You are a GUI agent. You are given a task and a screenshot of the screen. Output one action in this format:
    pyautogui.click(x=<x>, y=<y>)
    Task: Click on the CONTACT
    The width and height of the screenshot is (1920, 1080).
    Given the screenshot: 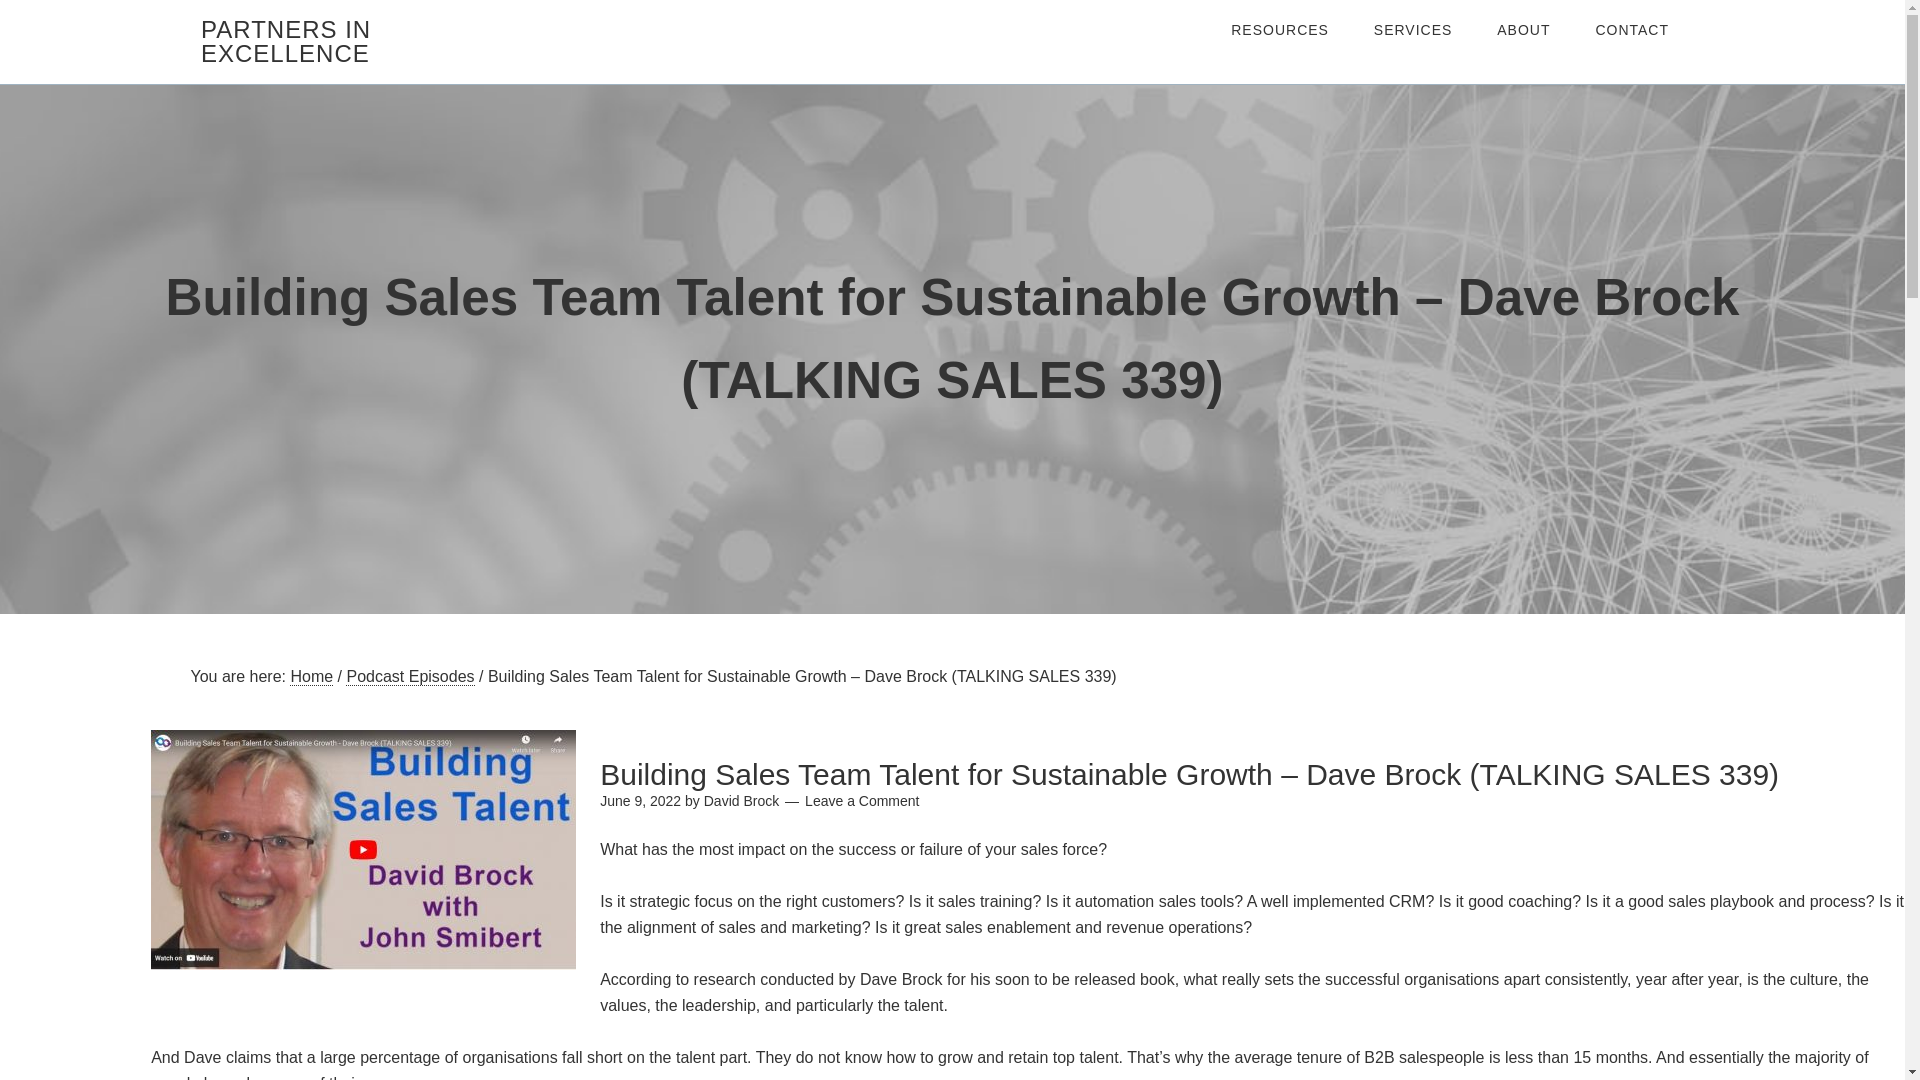 What is the action you would take?
    pyautogui.click(x=1632, y=30)
    